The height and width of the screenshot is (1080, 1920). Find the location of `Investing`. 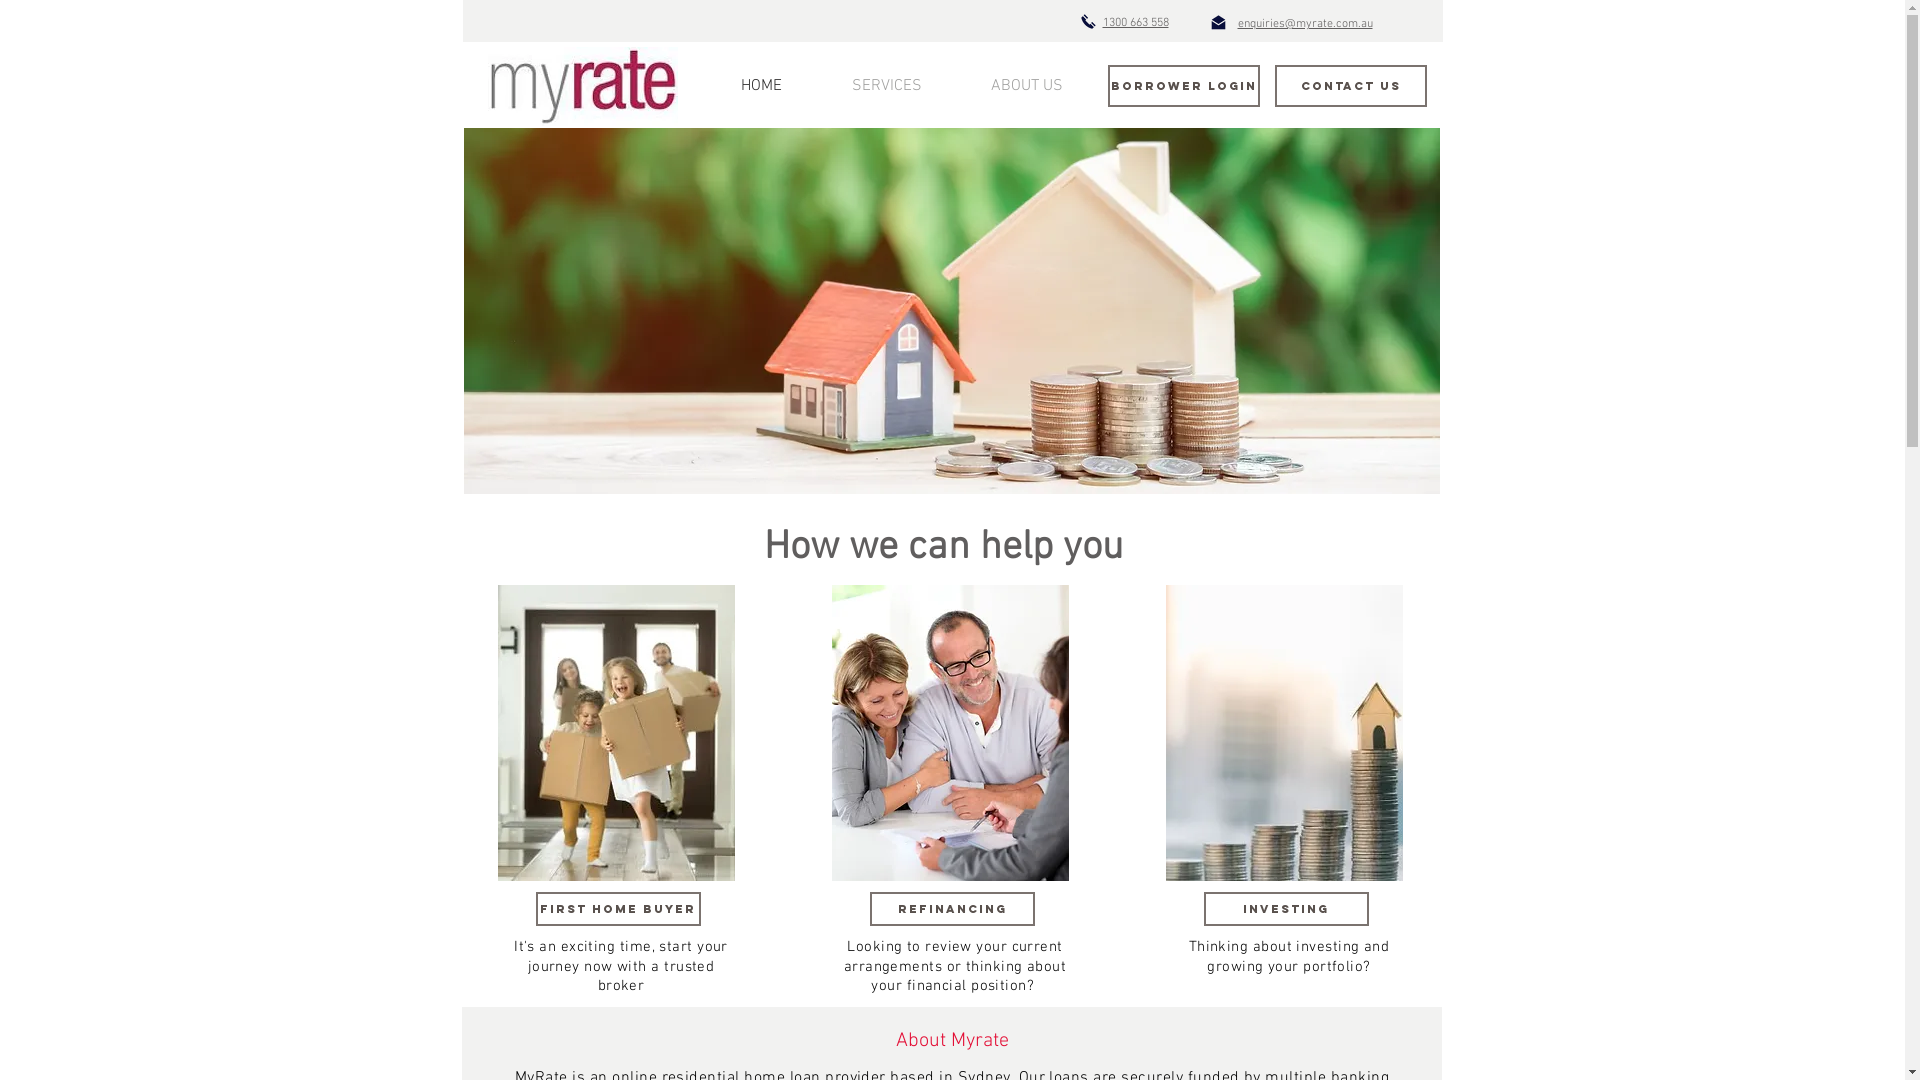

Investing is located at coordinates (1286, 909).